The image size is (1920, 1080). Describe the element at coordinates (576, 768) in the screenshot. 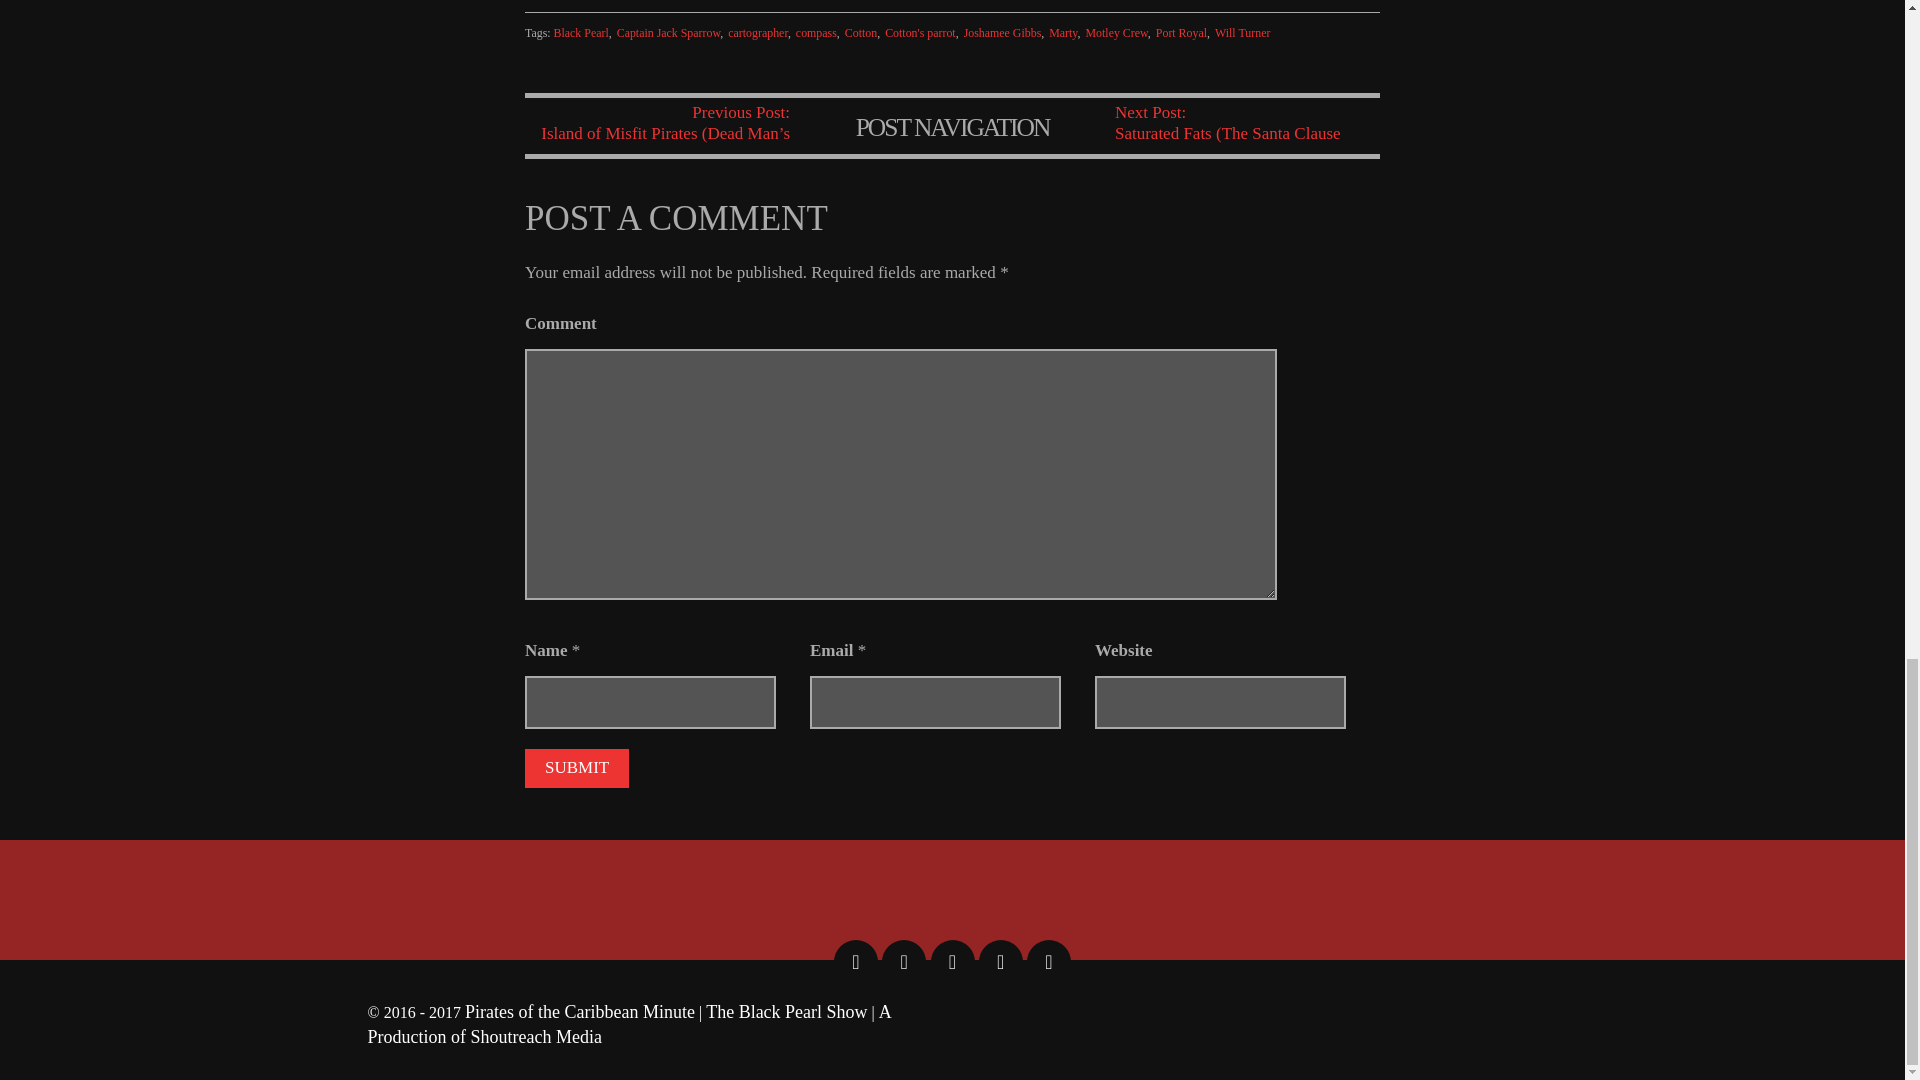

I see `Submit` at that location.